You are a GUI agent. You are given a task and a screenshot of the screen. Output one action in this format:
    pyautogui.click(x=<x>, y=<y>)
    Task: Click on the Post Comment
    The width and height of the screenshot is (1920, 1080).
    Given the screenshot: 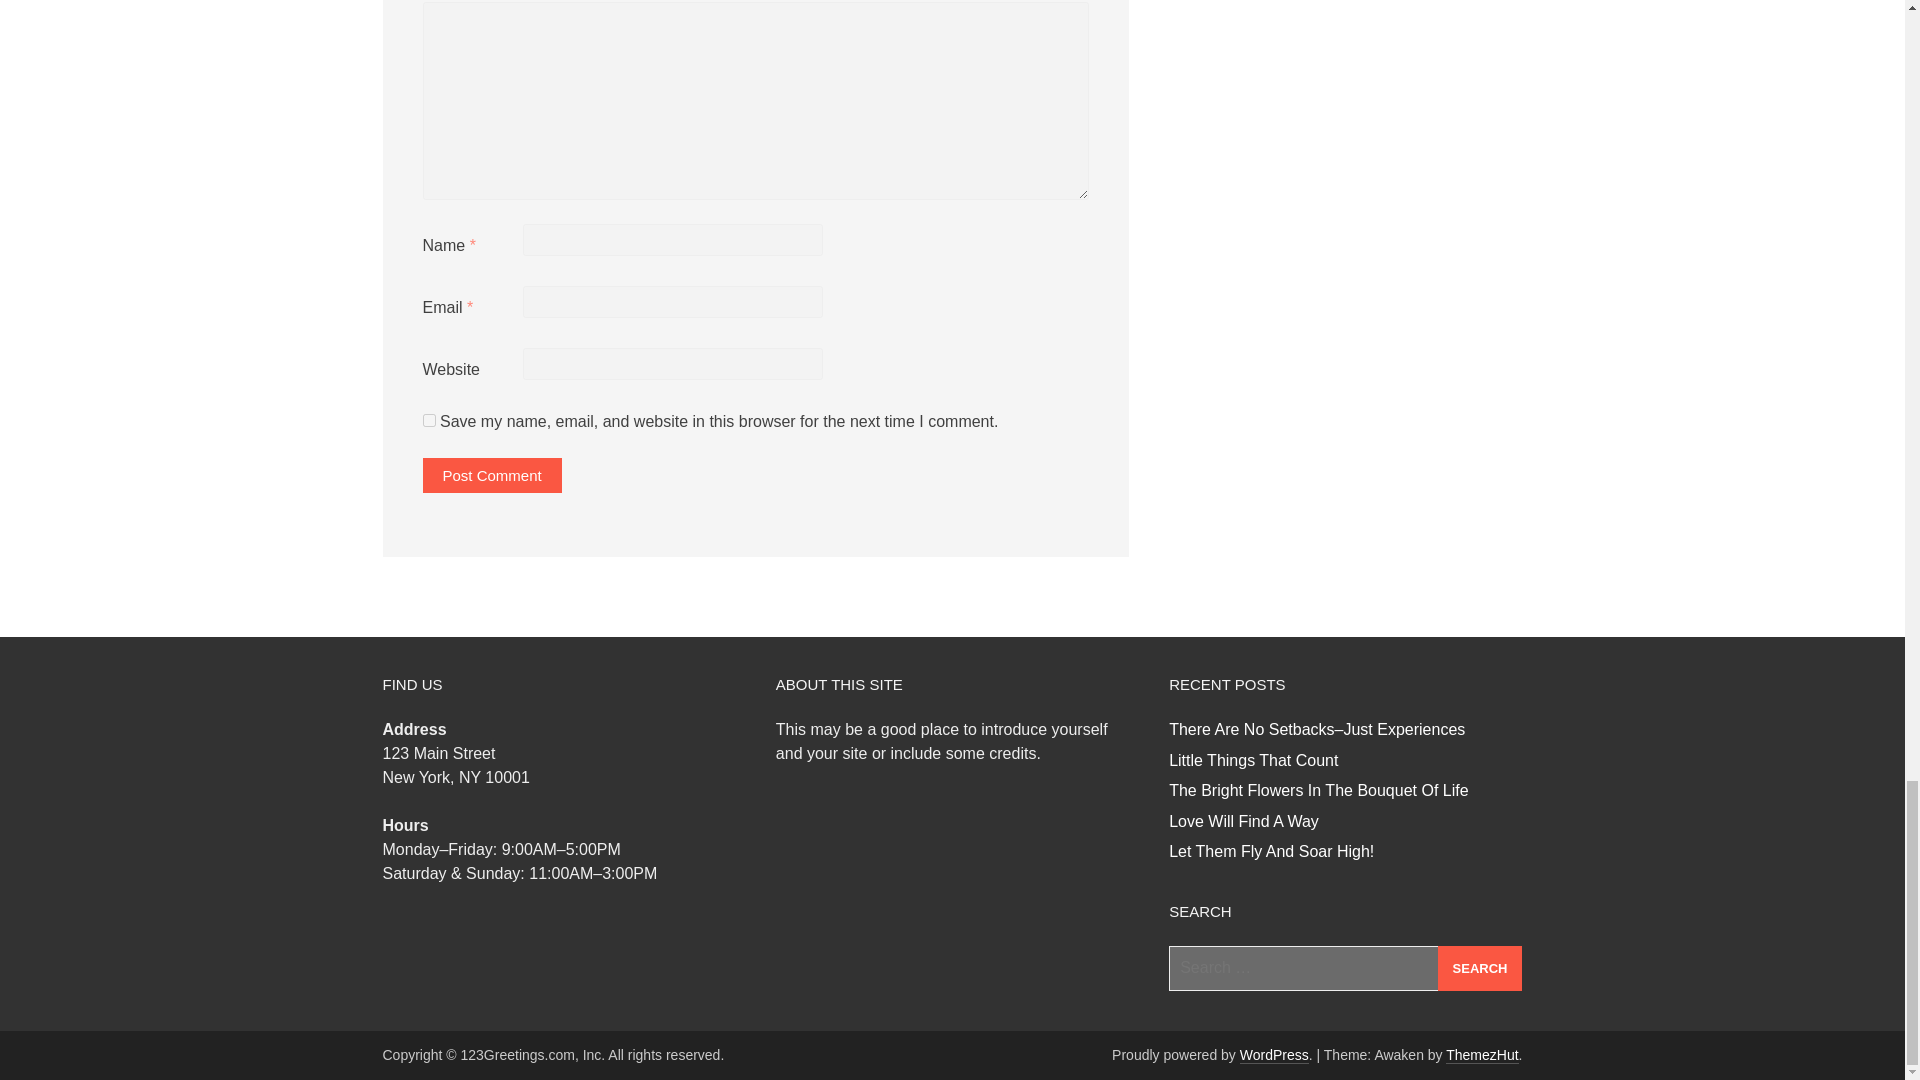 What is the action you would take?
    pyautogui.click(x=491, y=474)
    